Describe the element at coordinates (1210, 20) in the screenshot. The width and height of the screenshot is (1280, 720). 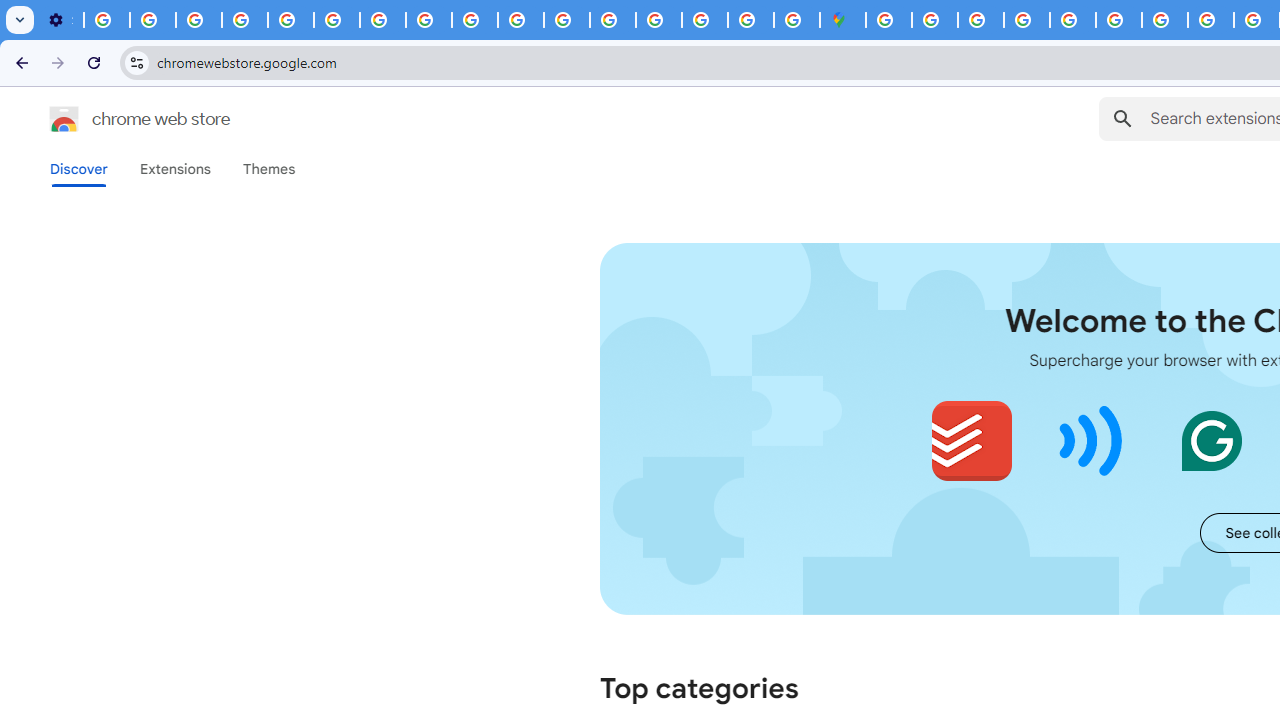
I see `Privacy Help Center - Policies Help` at that location.